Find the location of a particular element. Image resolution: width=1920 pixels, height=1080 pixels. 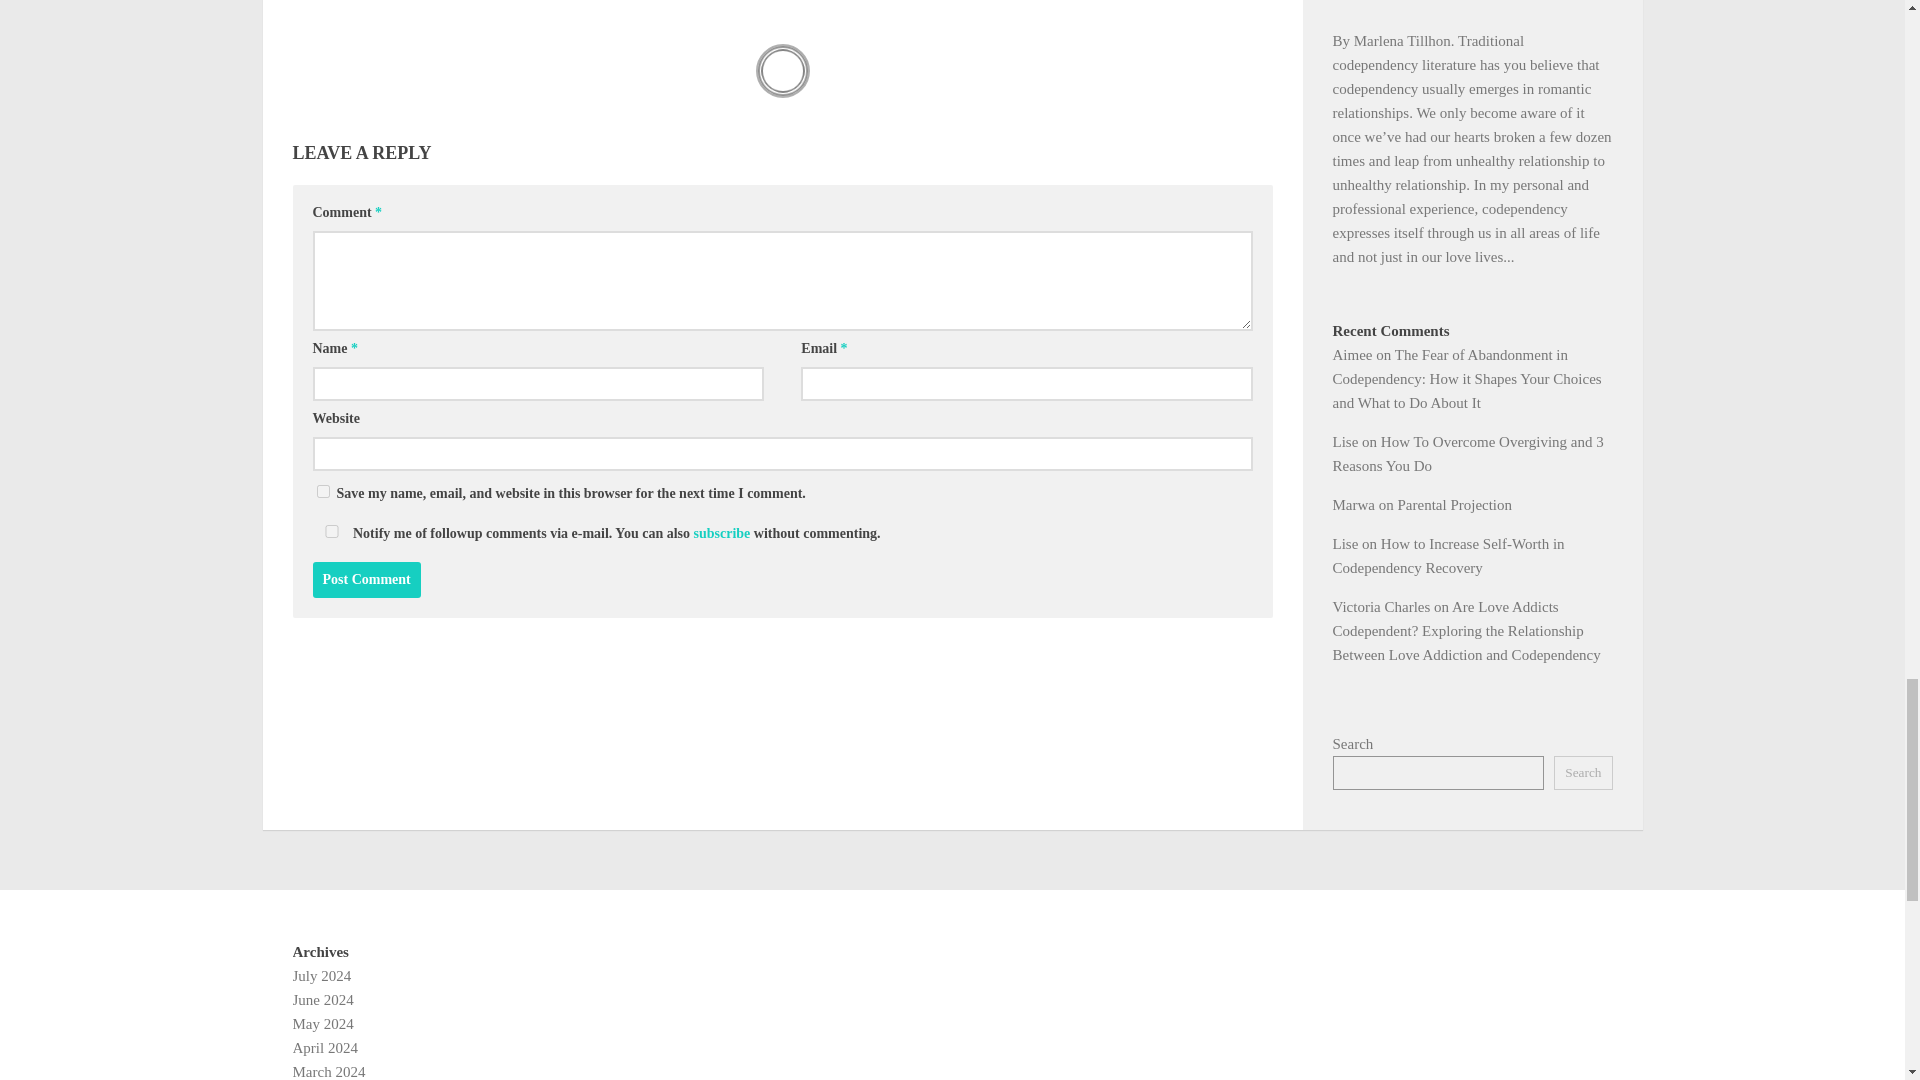

April 2024 is located at coordinates (324, 1048).